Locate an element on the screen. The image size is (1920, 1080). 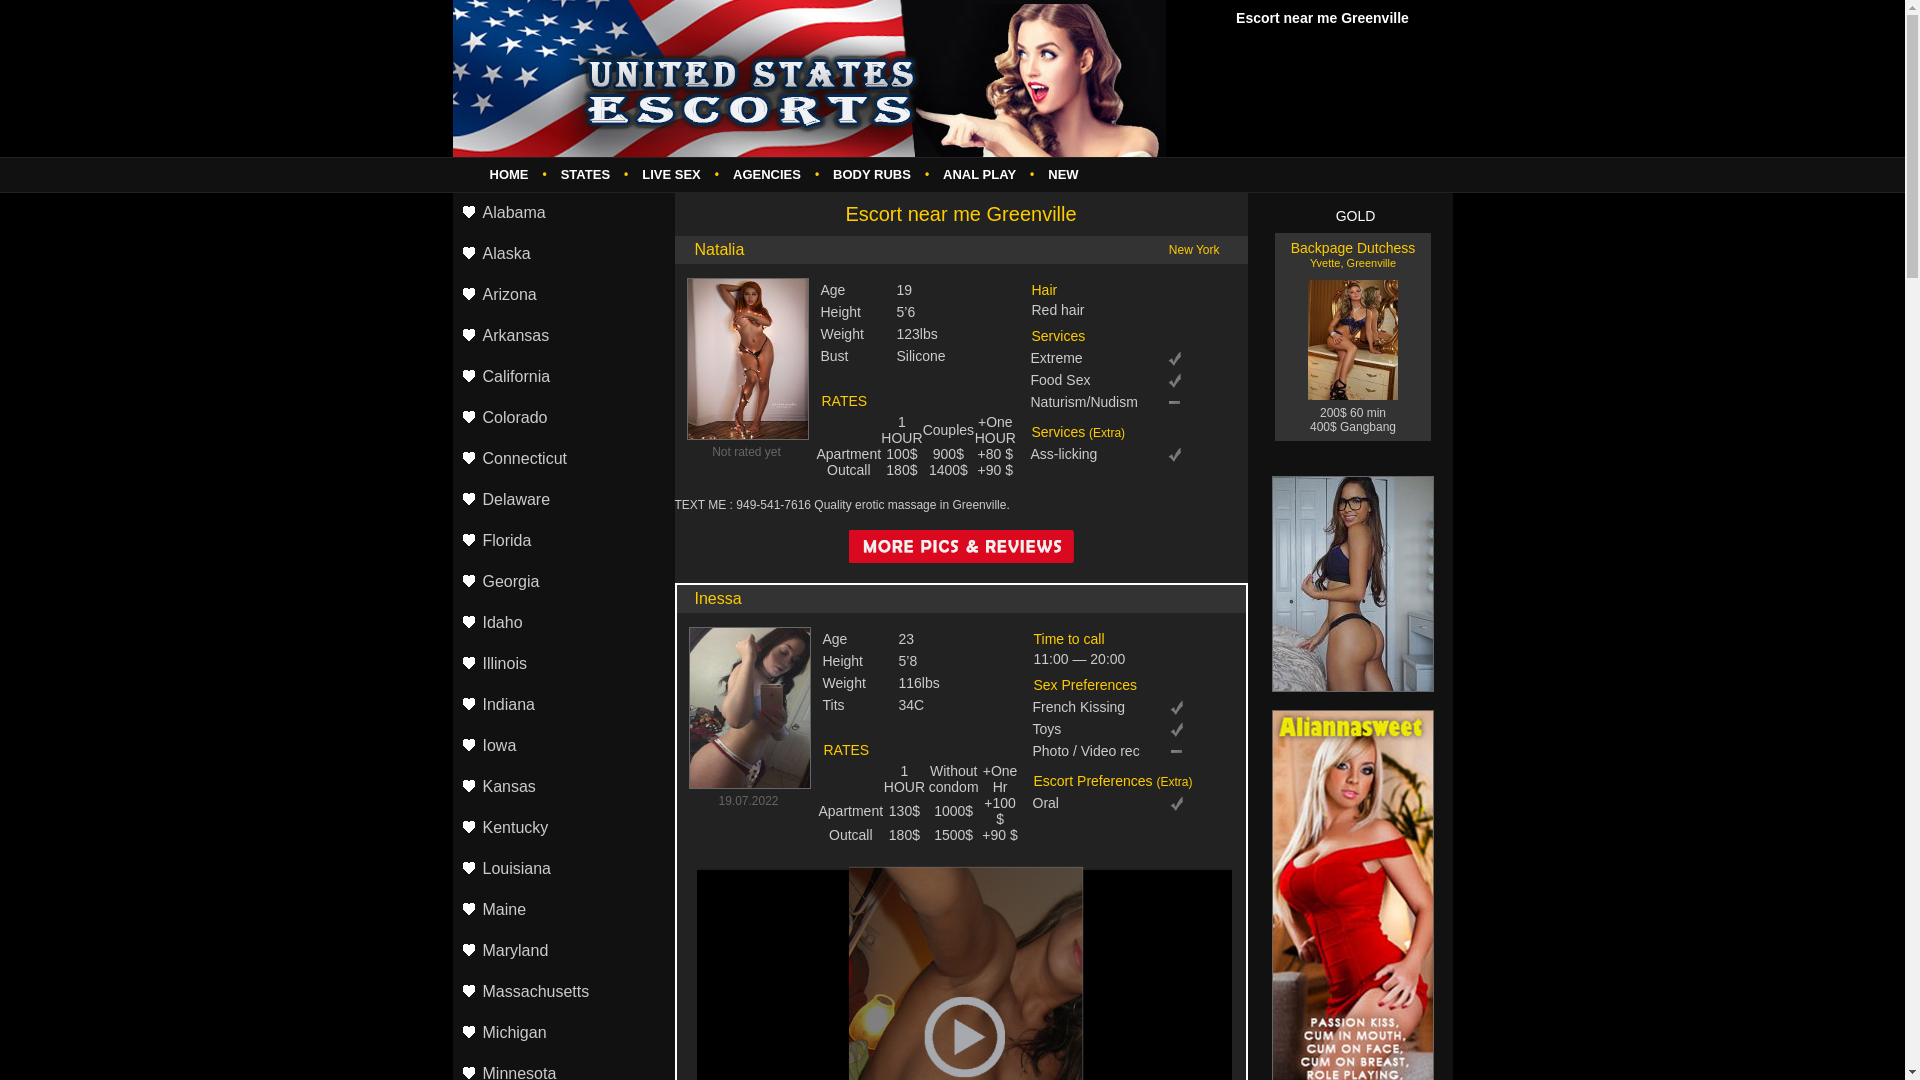
Escort near me Greenville is located at coordinates (808, 78).